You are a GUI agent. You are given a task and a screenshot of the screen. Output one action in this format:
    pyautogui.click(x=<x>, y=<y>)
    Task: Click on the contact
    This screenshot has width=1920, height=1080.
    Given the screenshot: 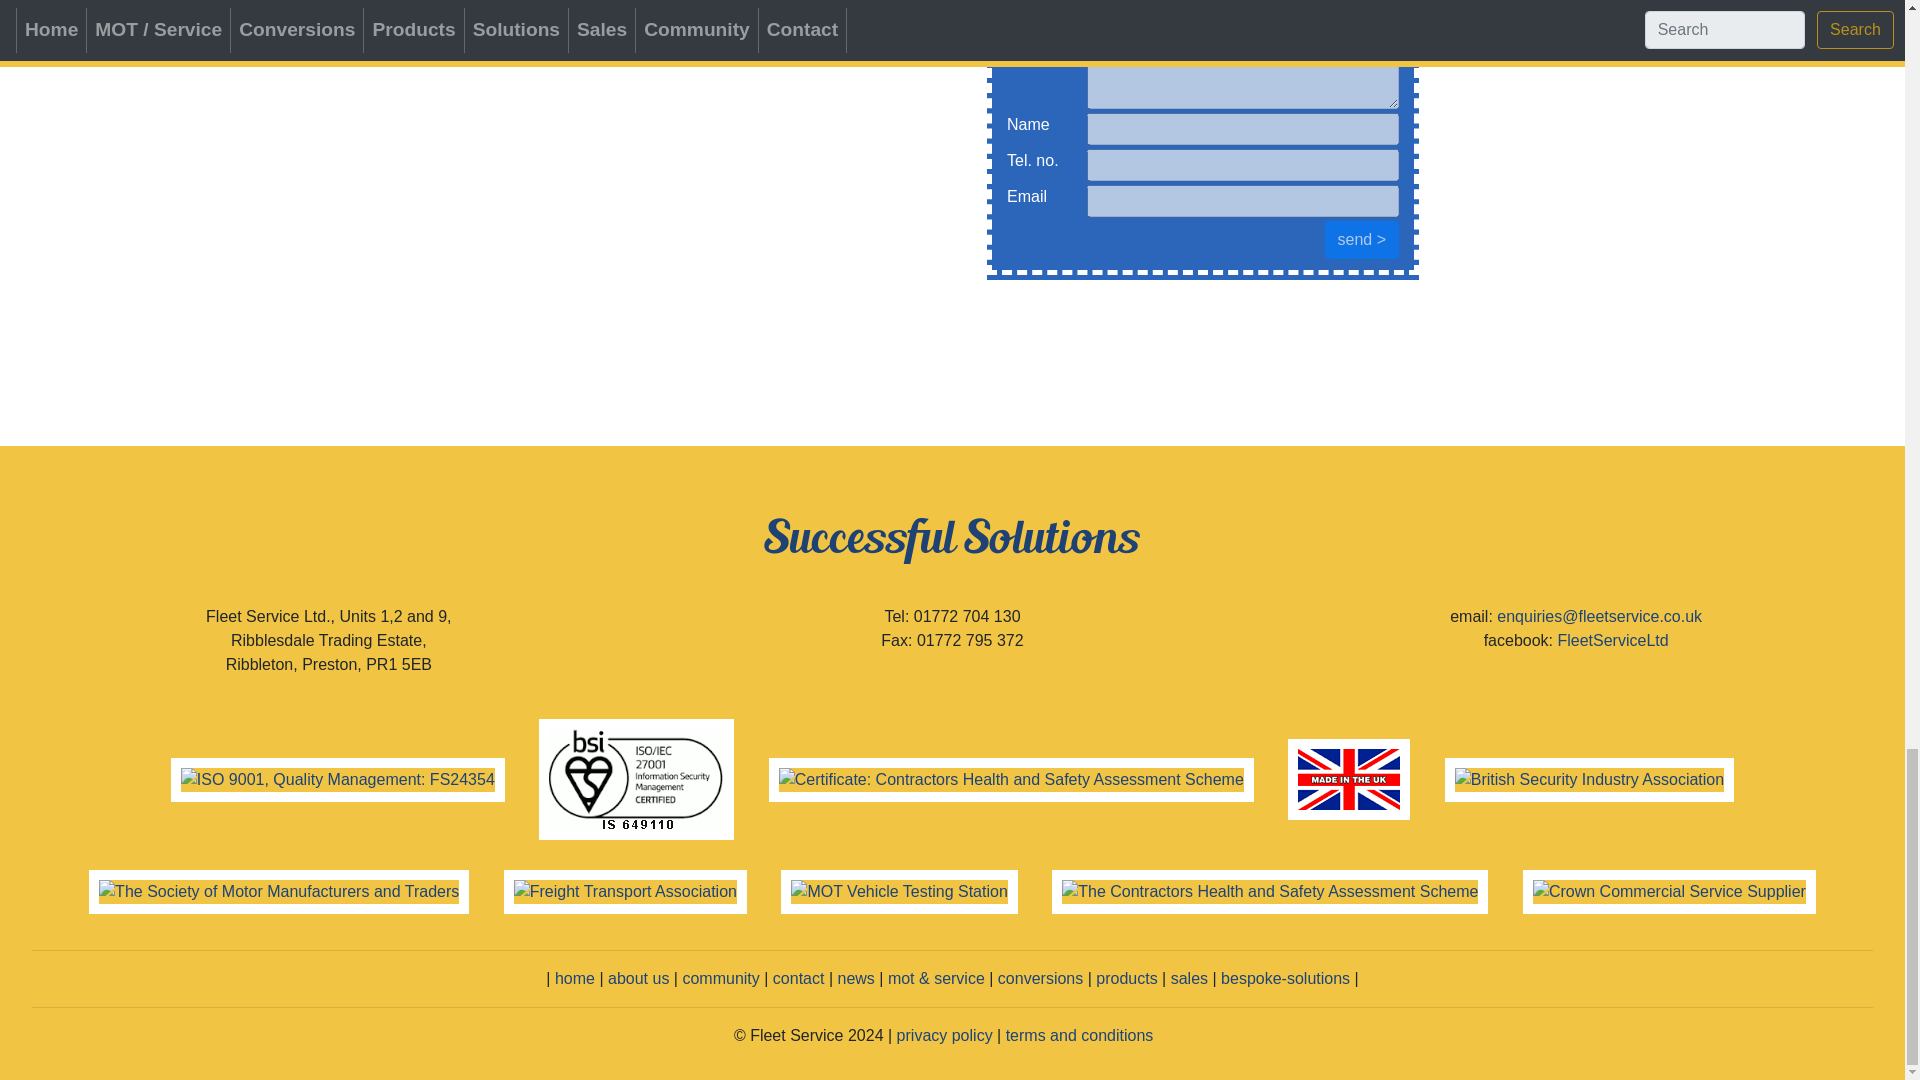 What is the action you would take?
    pyautogui.click(x=799, y=978)
    